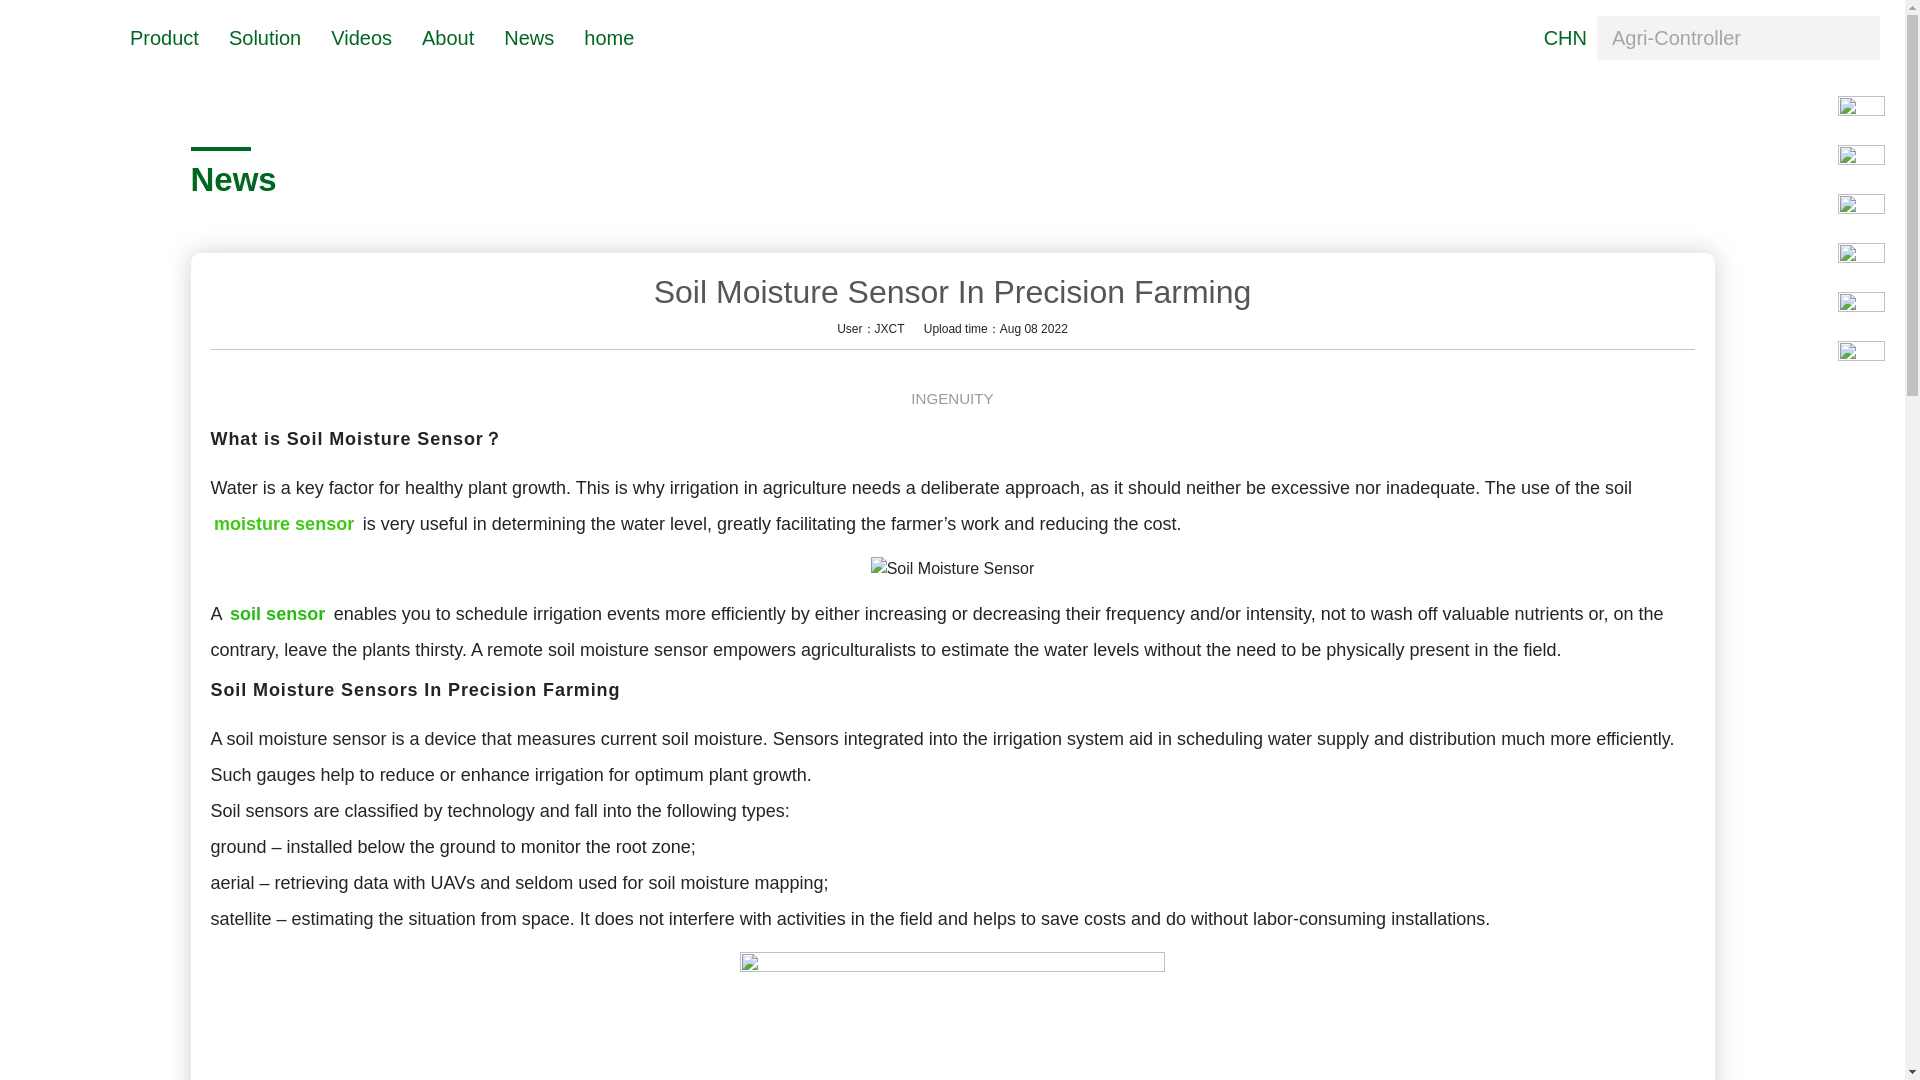 The width and height of the screenshot is (1920, 1080). Describe the element at coordinates (164, 36) in the screenshot. I see `Product` at that location.